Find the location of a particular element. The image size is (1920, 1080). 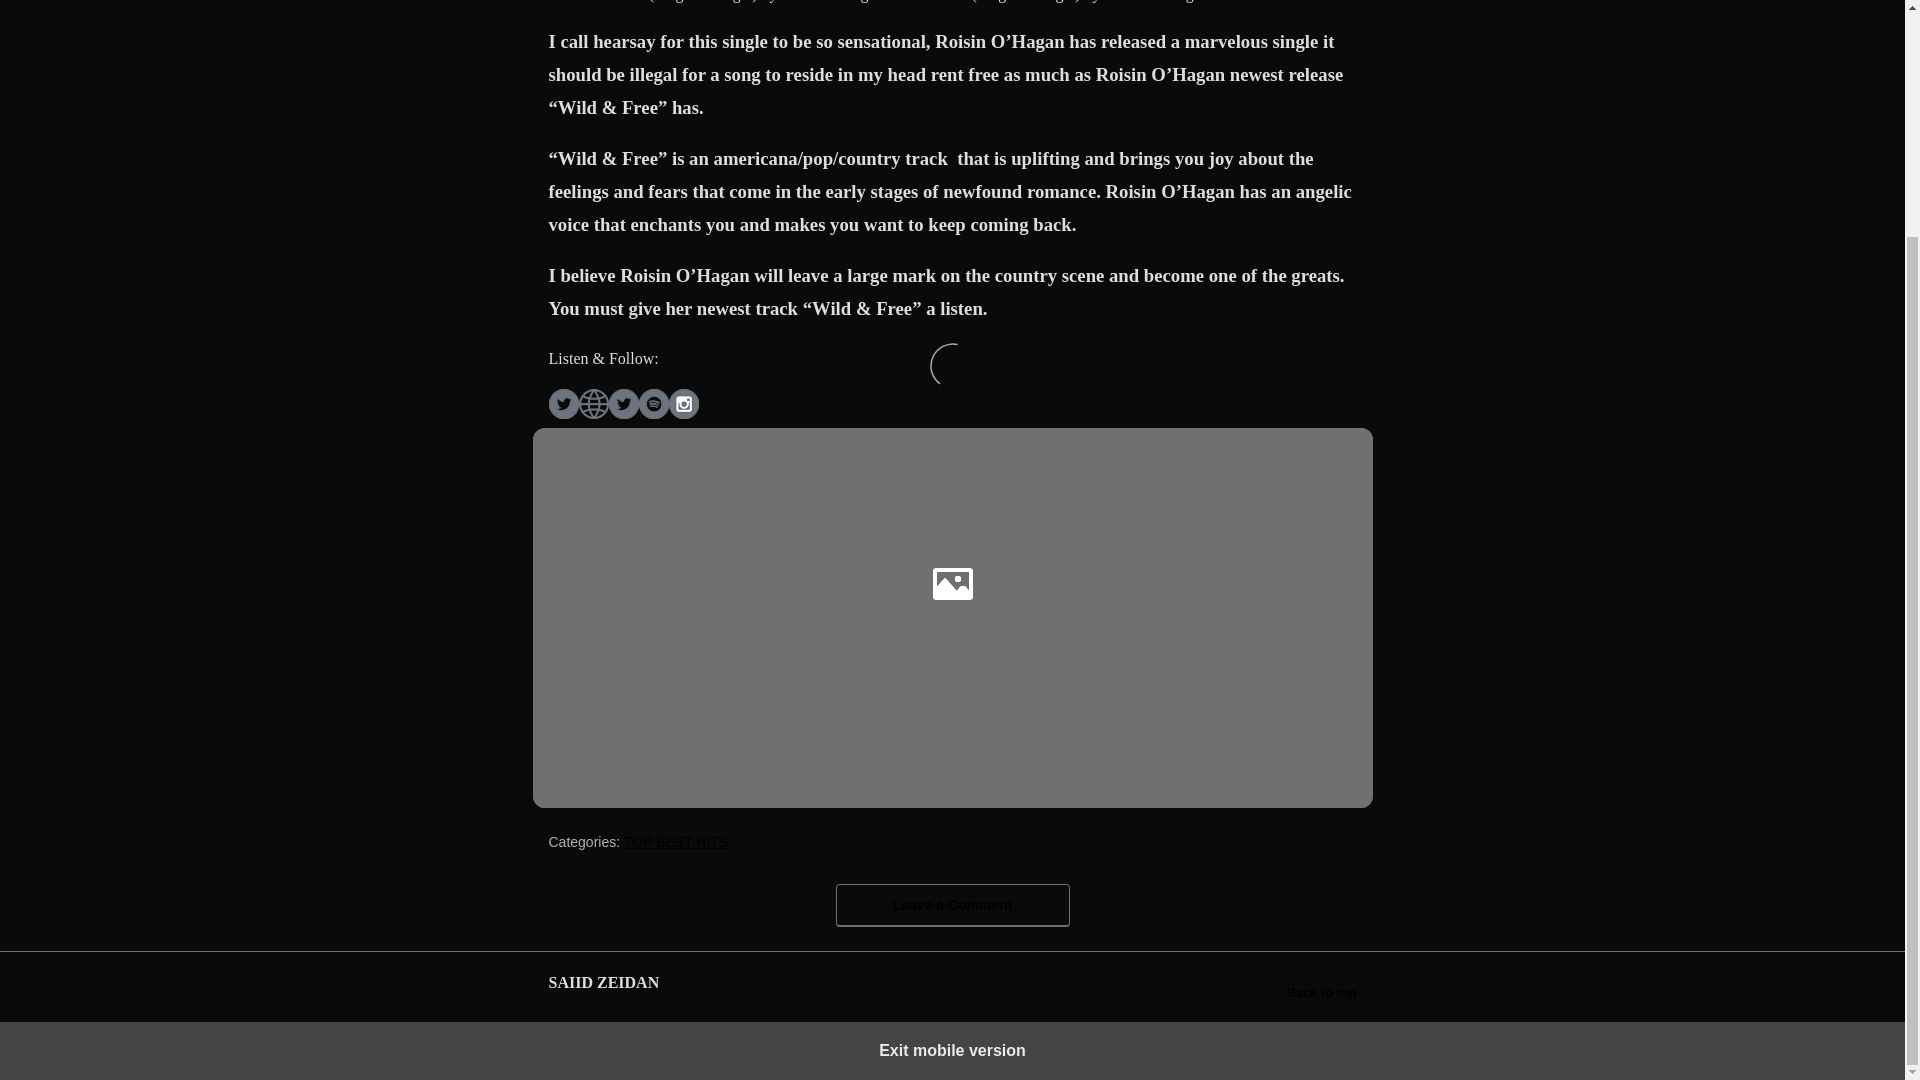

Leave a Comment is located at coordinates (952, 905).